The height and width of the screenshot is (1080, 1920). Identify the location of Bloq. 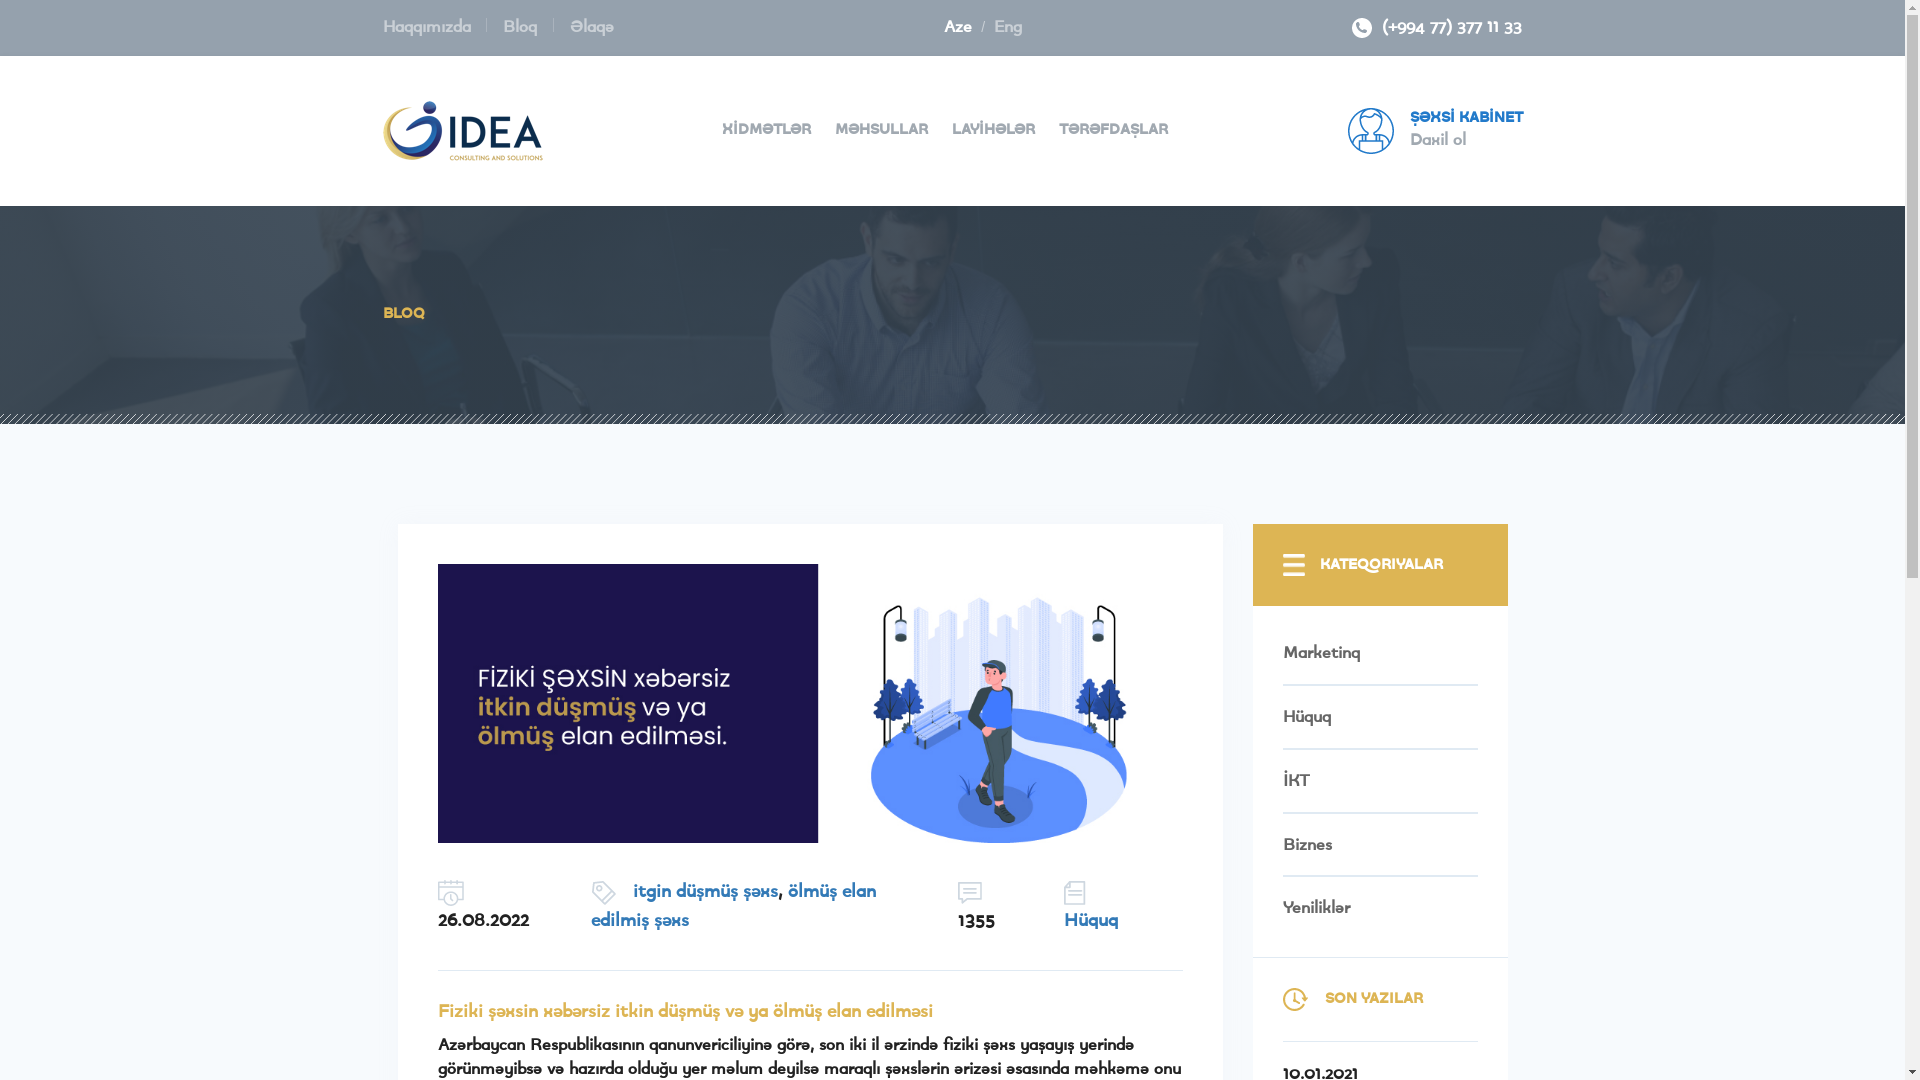
(520, 27).